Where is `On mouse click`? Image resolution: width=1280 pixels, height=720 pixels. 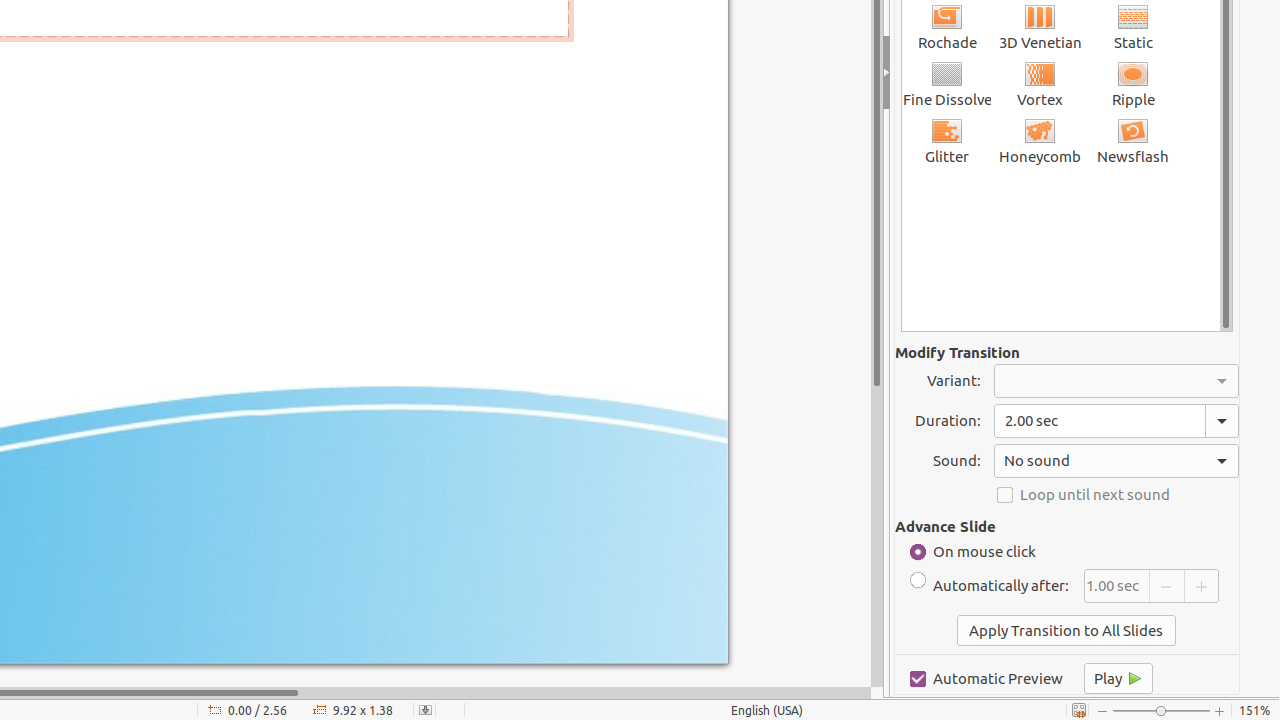
On mouse click is located at coordinates (1063, 552).